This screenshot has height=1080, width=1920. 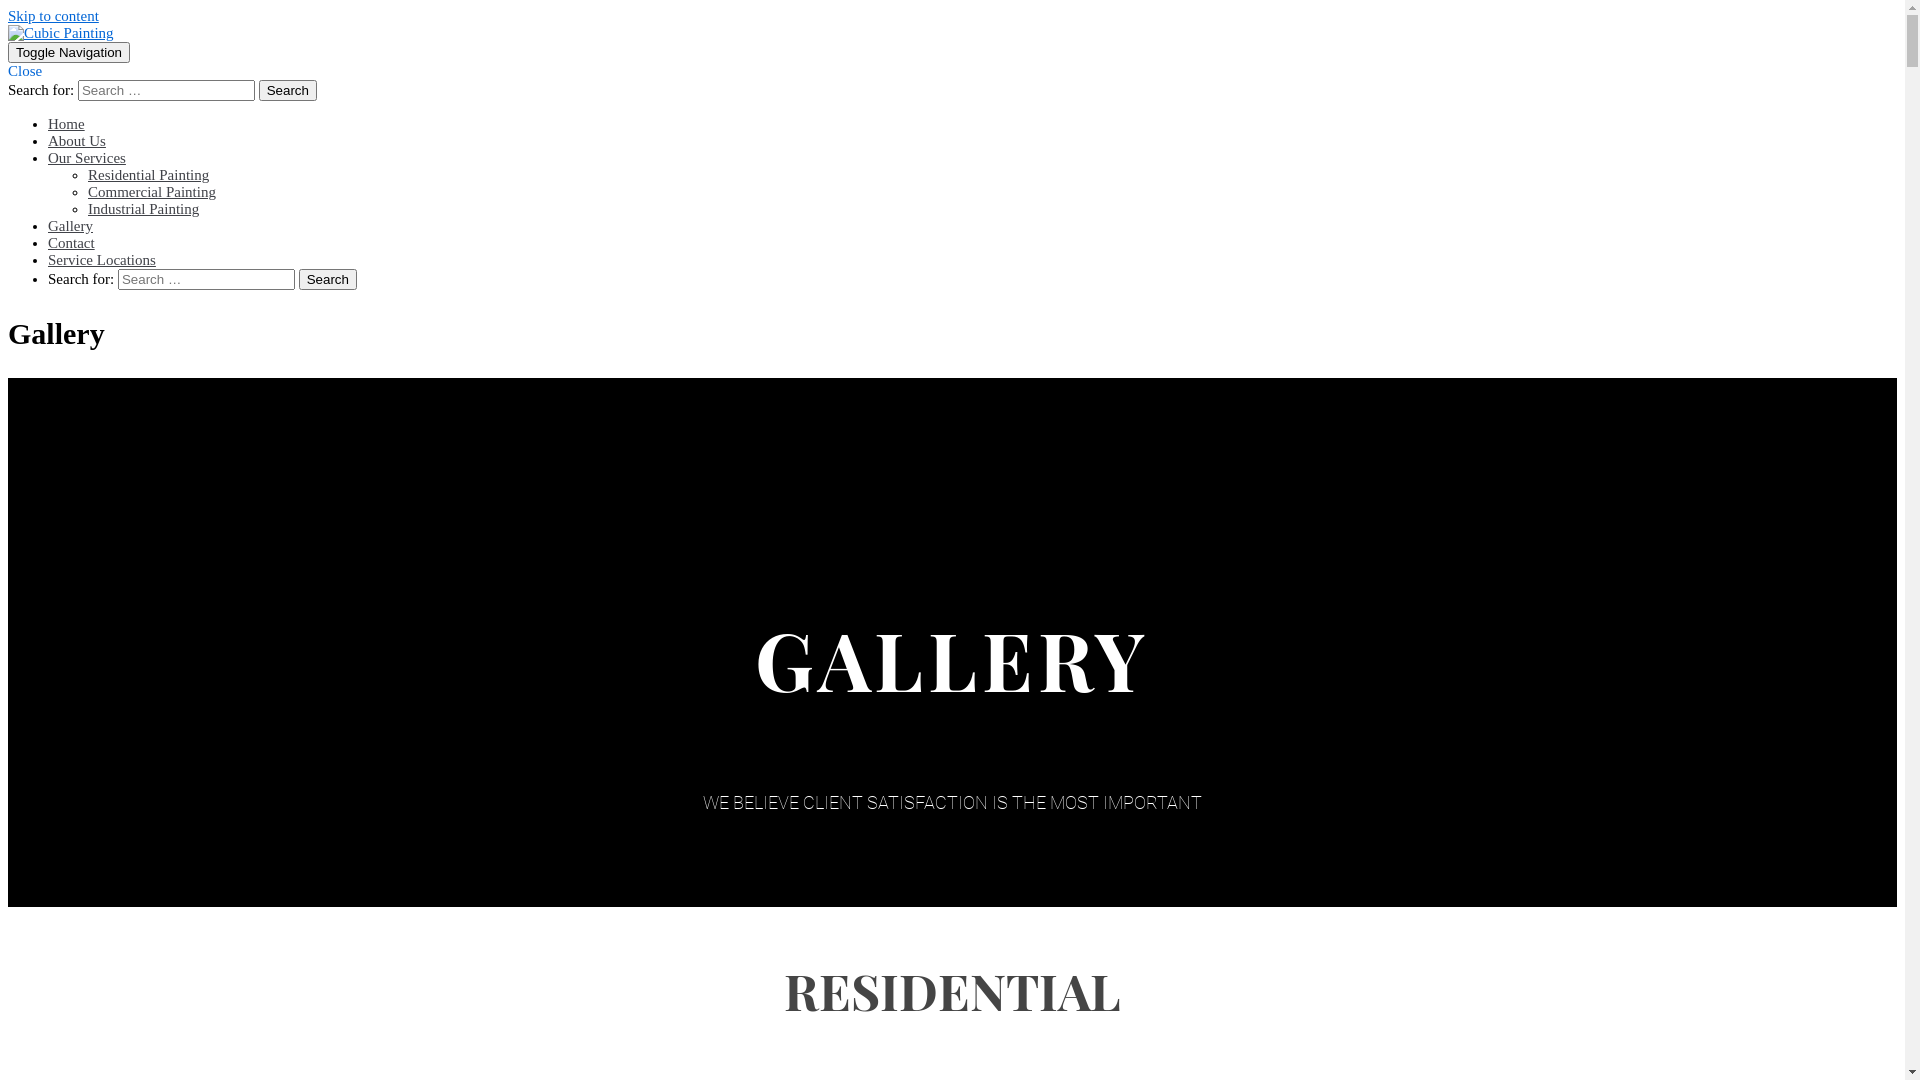 What do you see at coordinates (102, 260) in the screenshot?
I see `Service Locations` at bounding box center [102, 260].